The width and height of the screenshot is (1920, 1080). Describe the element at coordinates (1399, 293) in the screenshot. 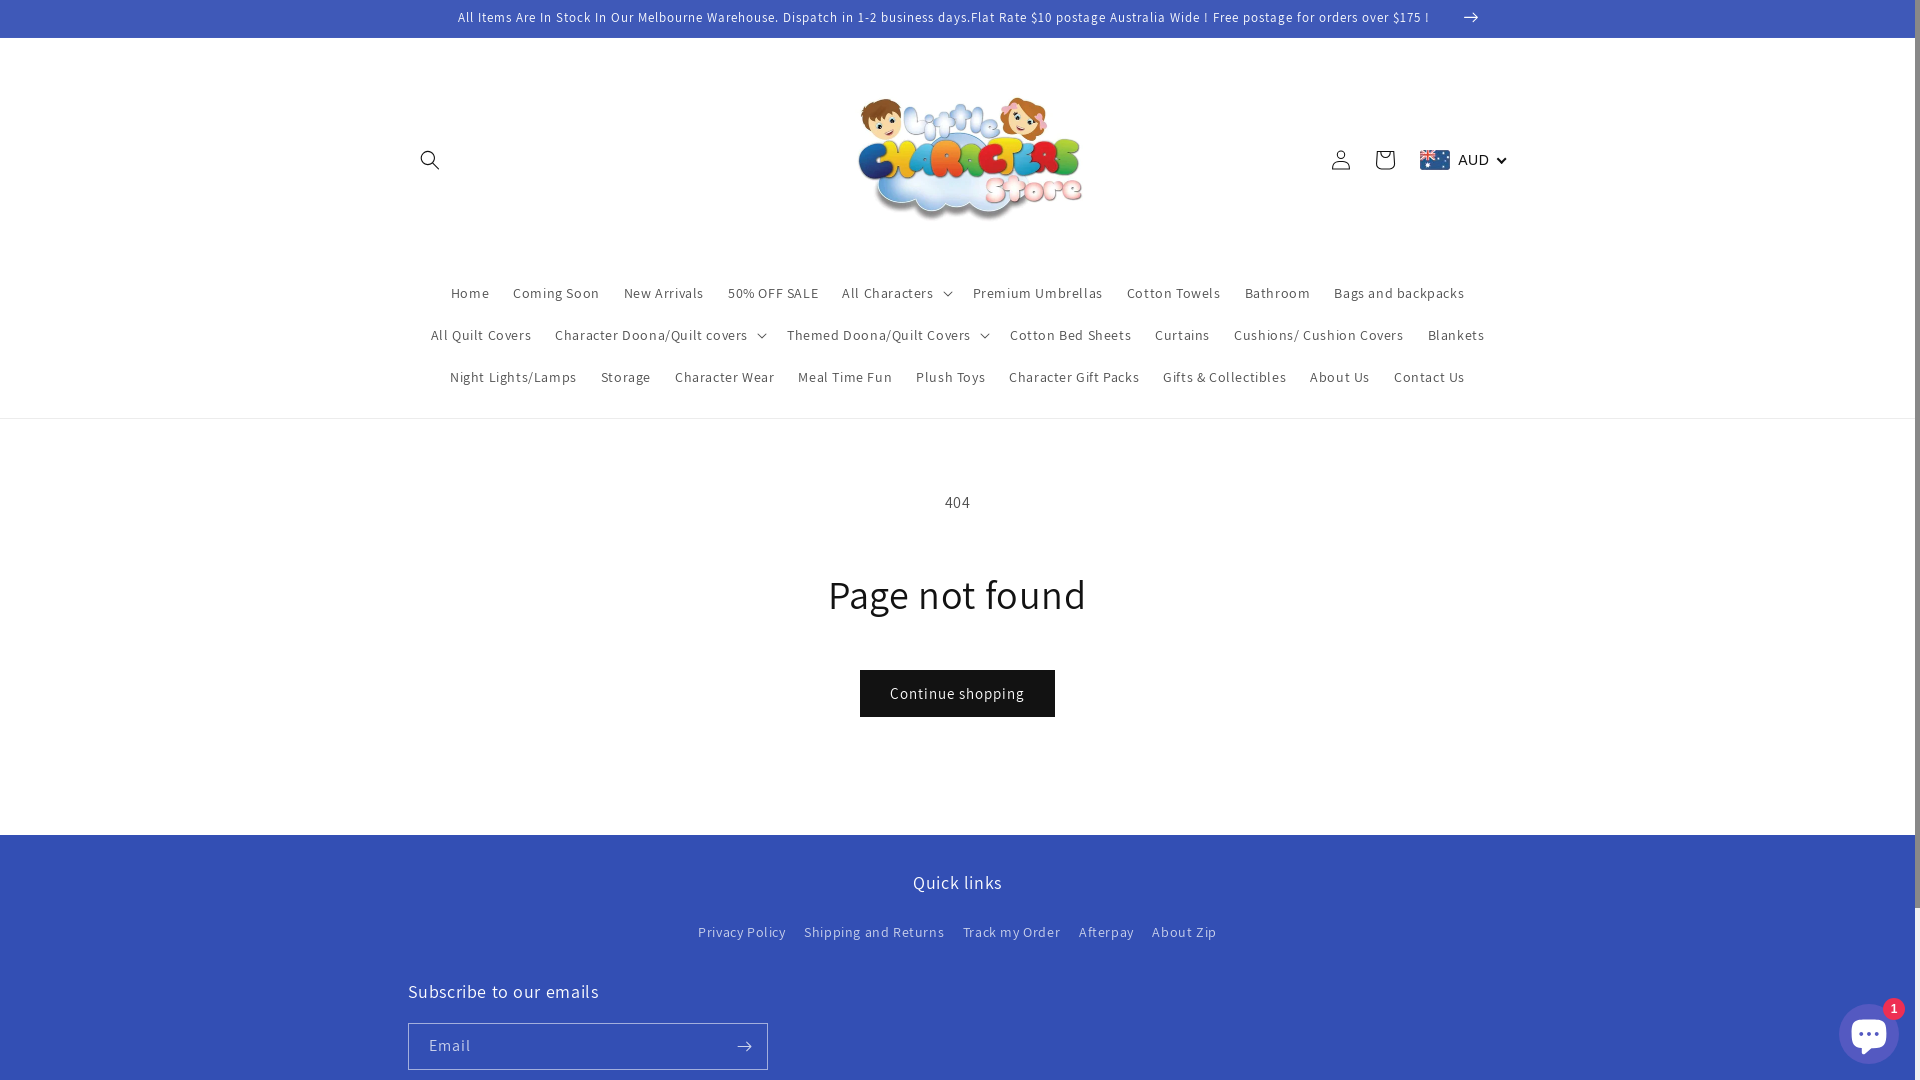

I see `Bags and backpacks` at that location.